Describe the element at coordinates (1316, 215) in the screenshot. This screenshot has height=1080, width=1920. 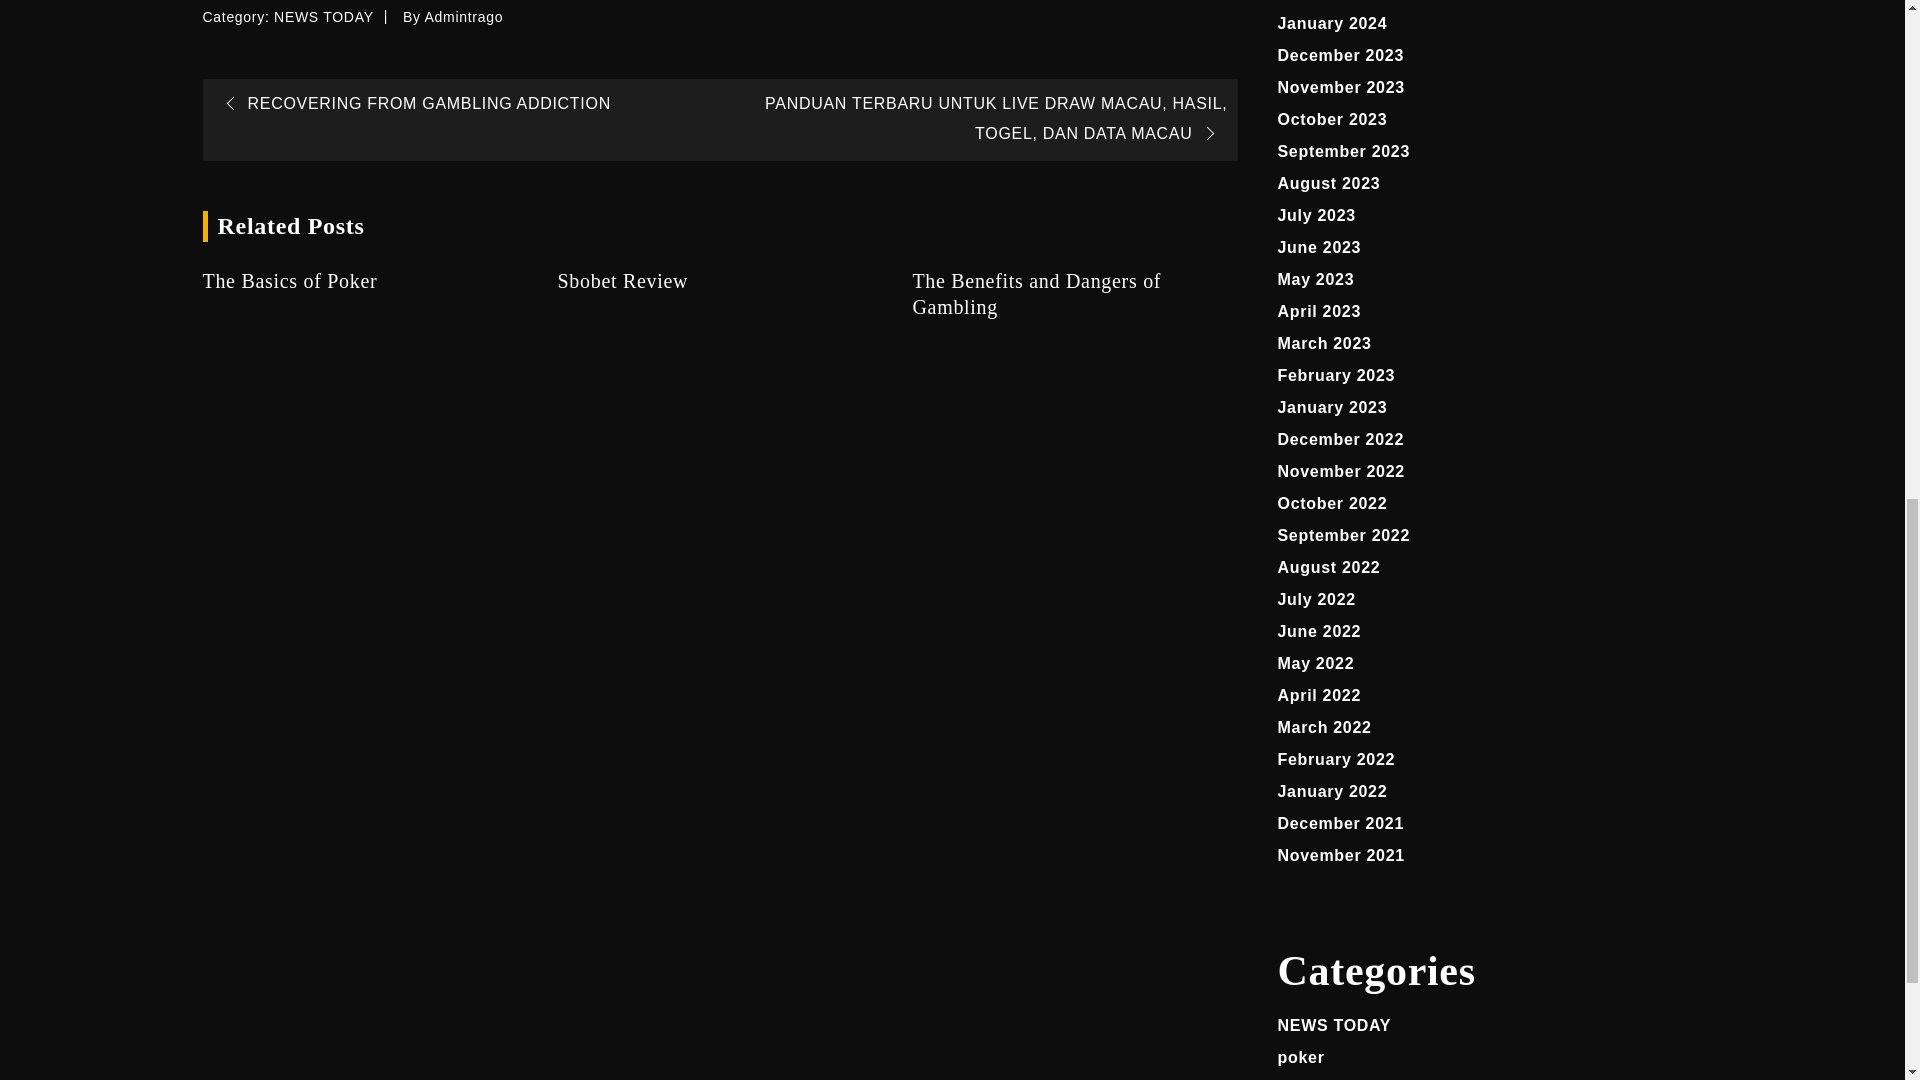
I see `July 2023` at that location.